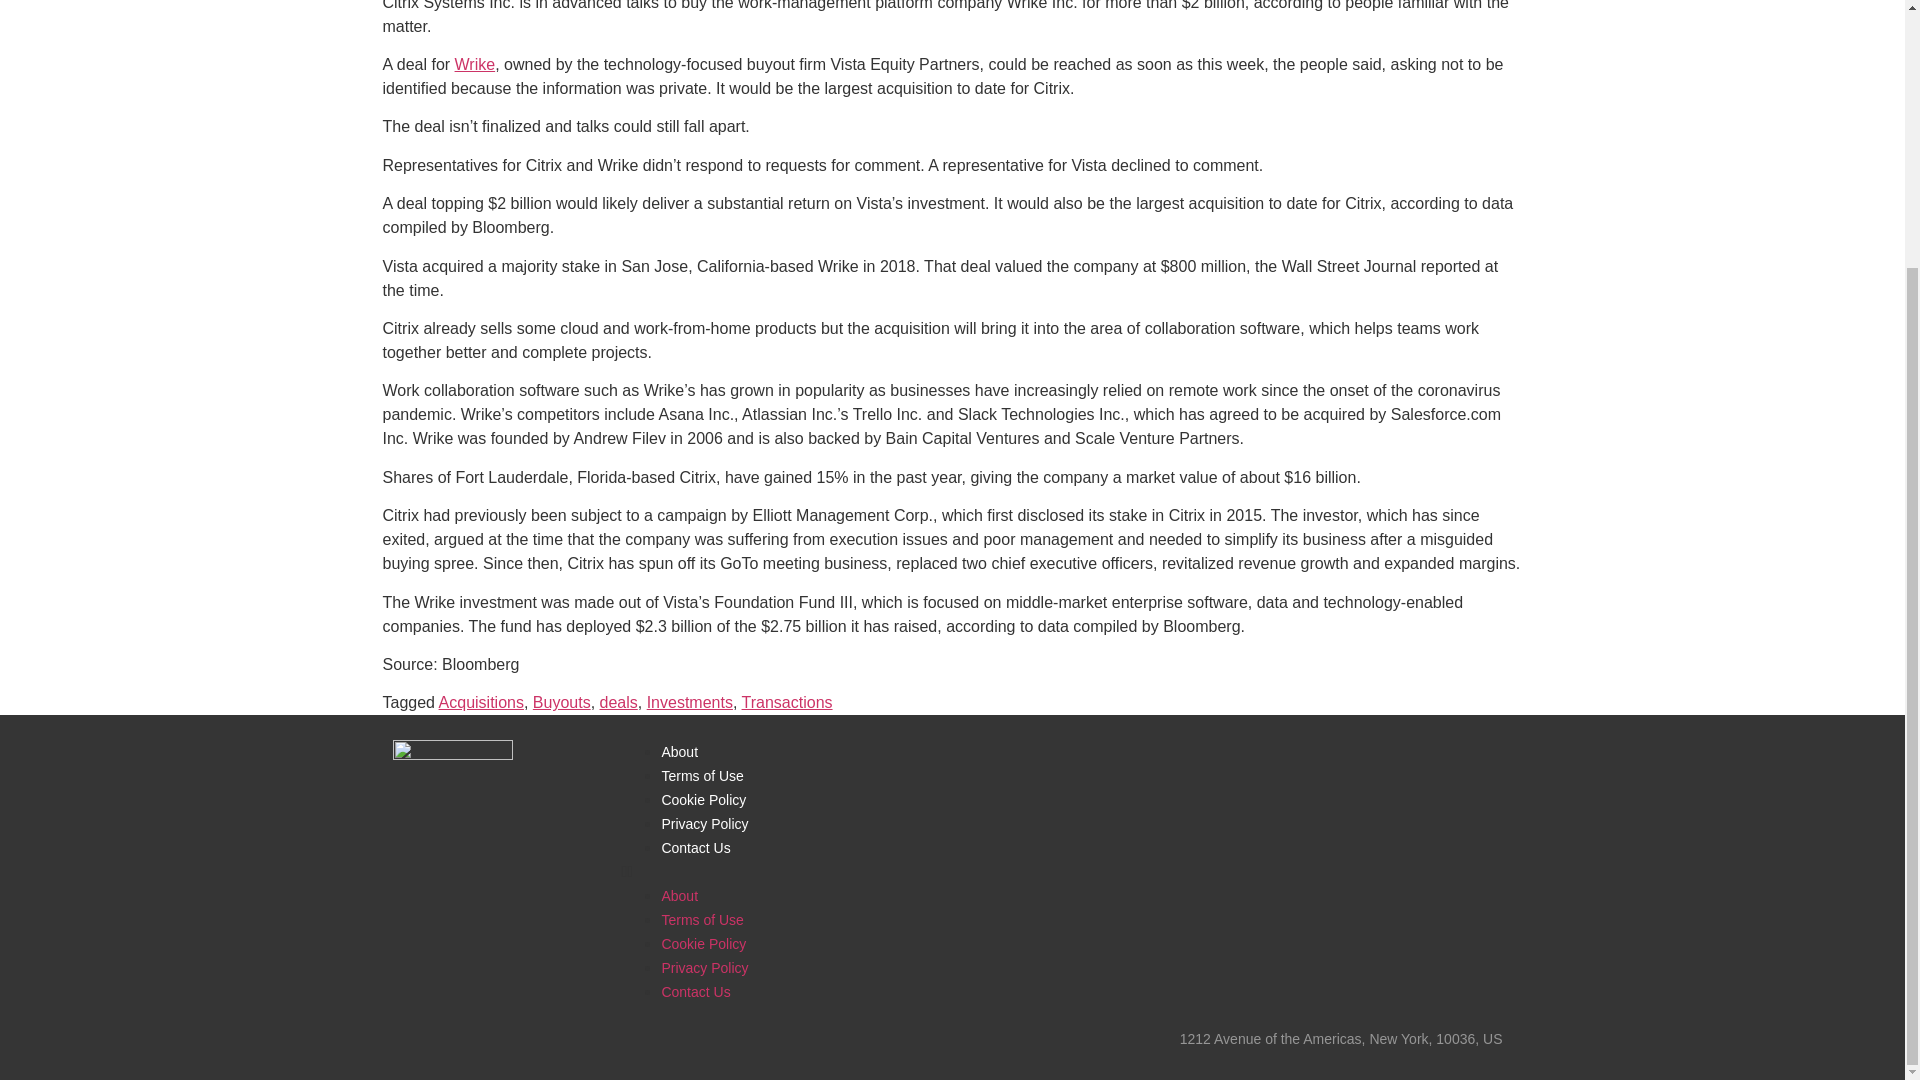  What do you see at coordinates (694, 848) in the screenshot?
I see `Contact Us` at bounding box center [694, 848].